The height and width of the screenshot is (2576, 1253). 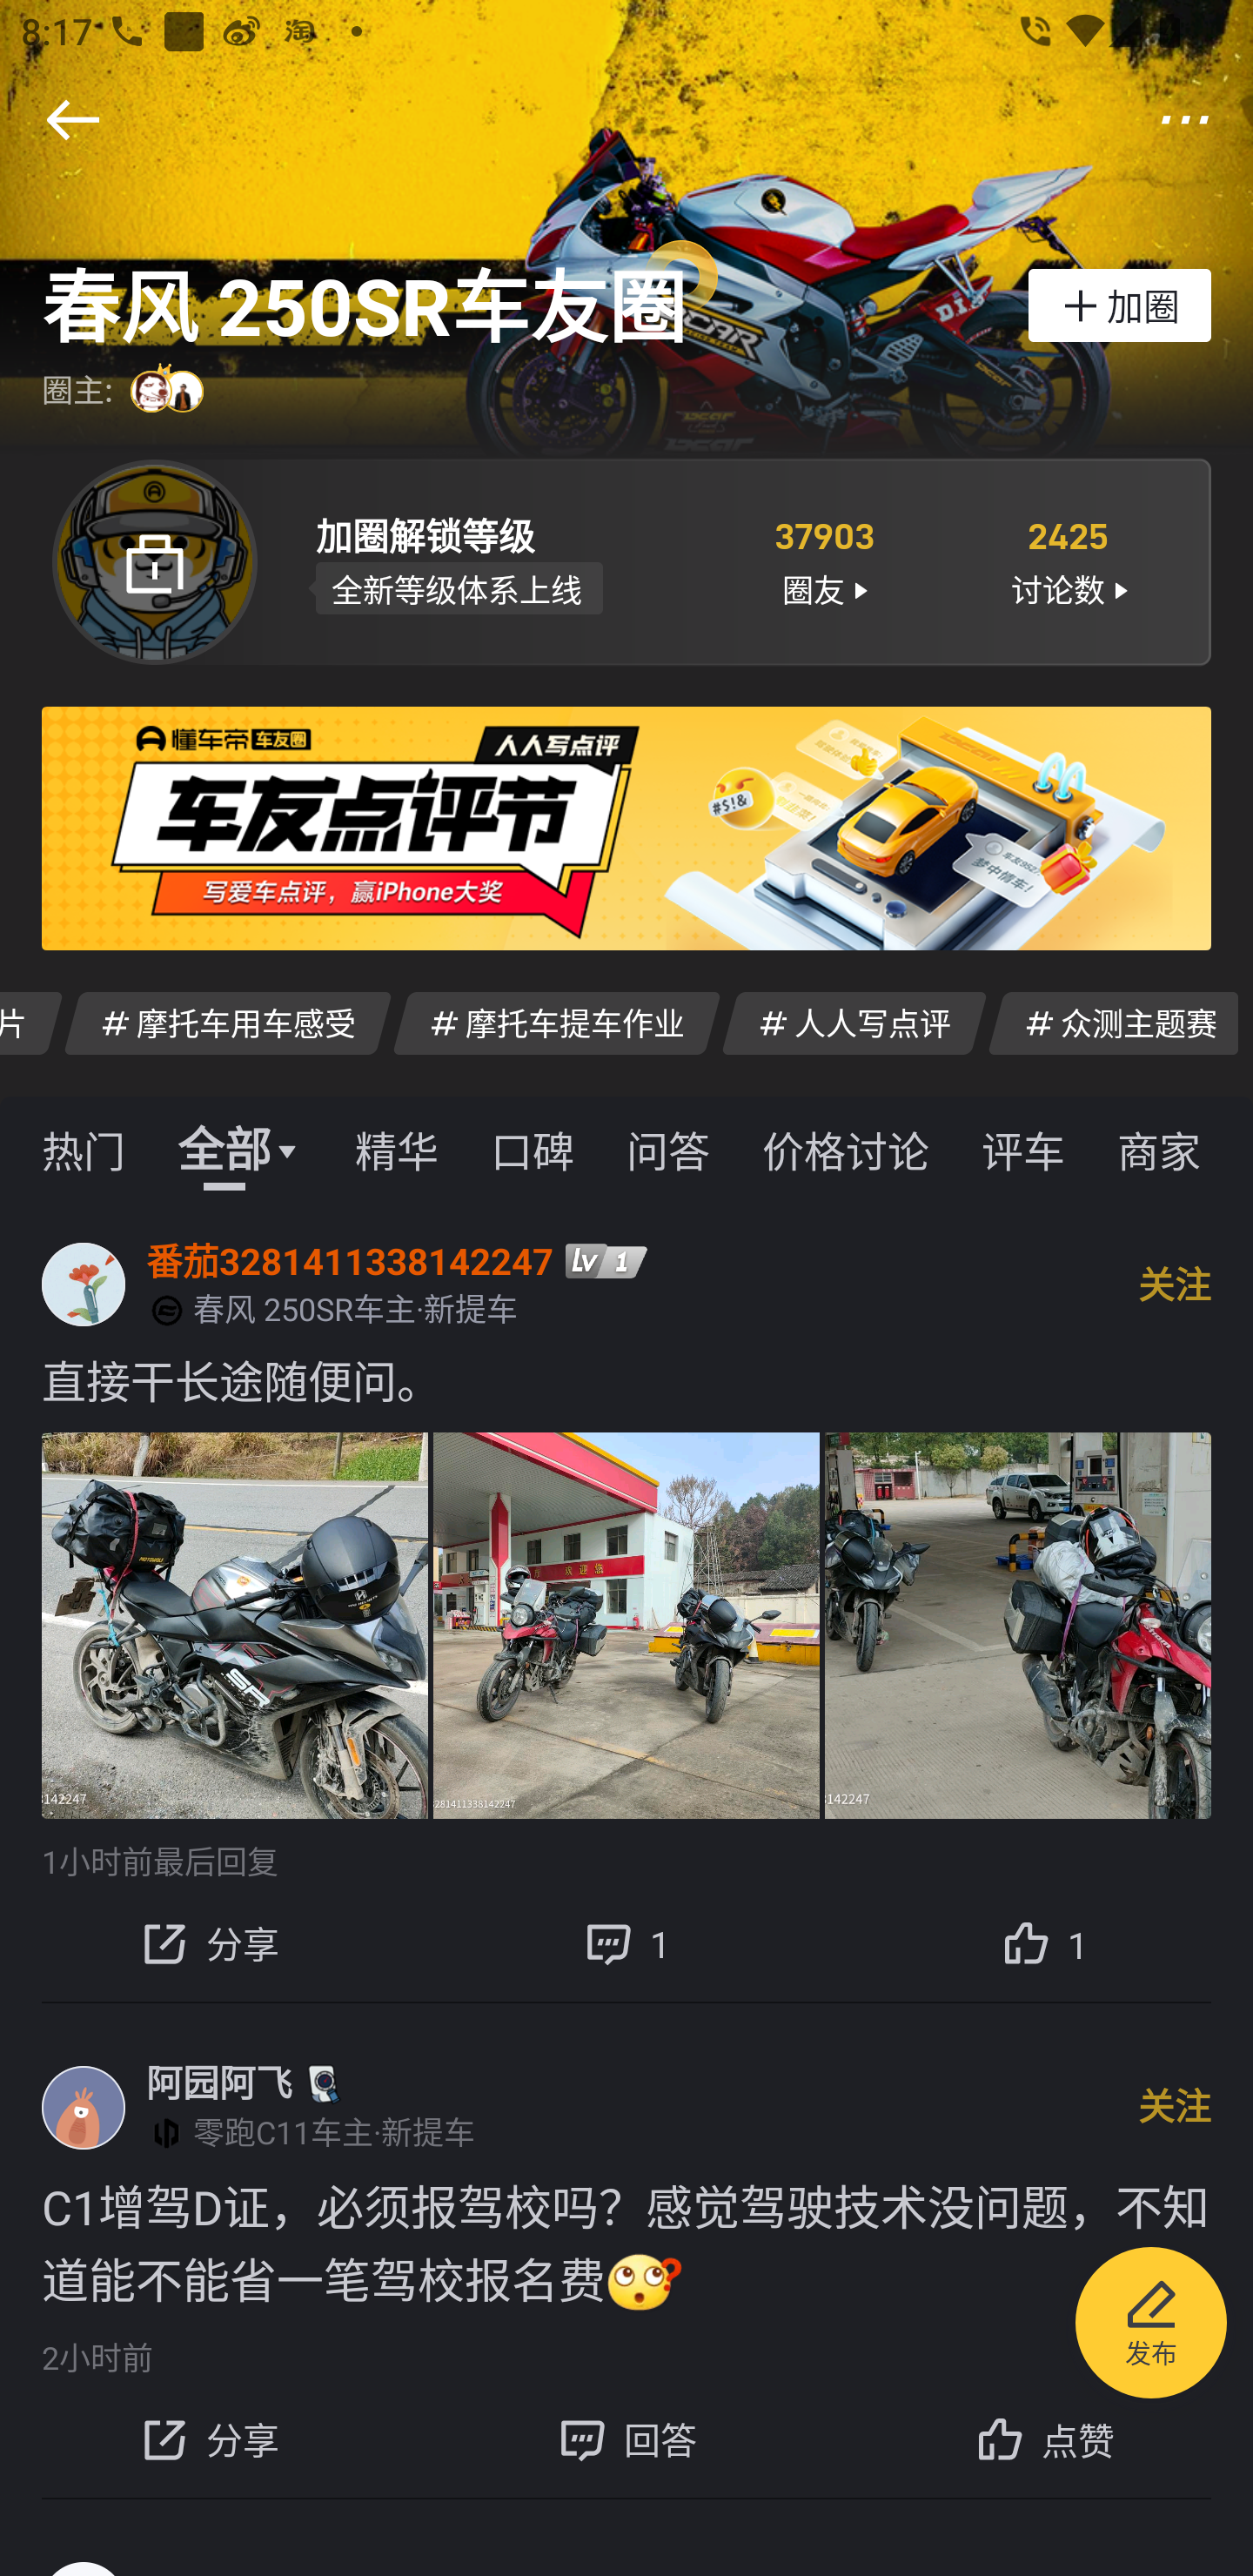 What do you see at coordinates (1069, 560) in the screenshot?
I see `2425 讨论数` at bounding box center [1069, 560].